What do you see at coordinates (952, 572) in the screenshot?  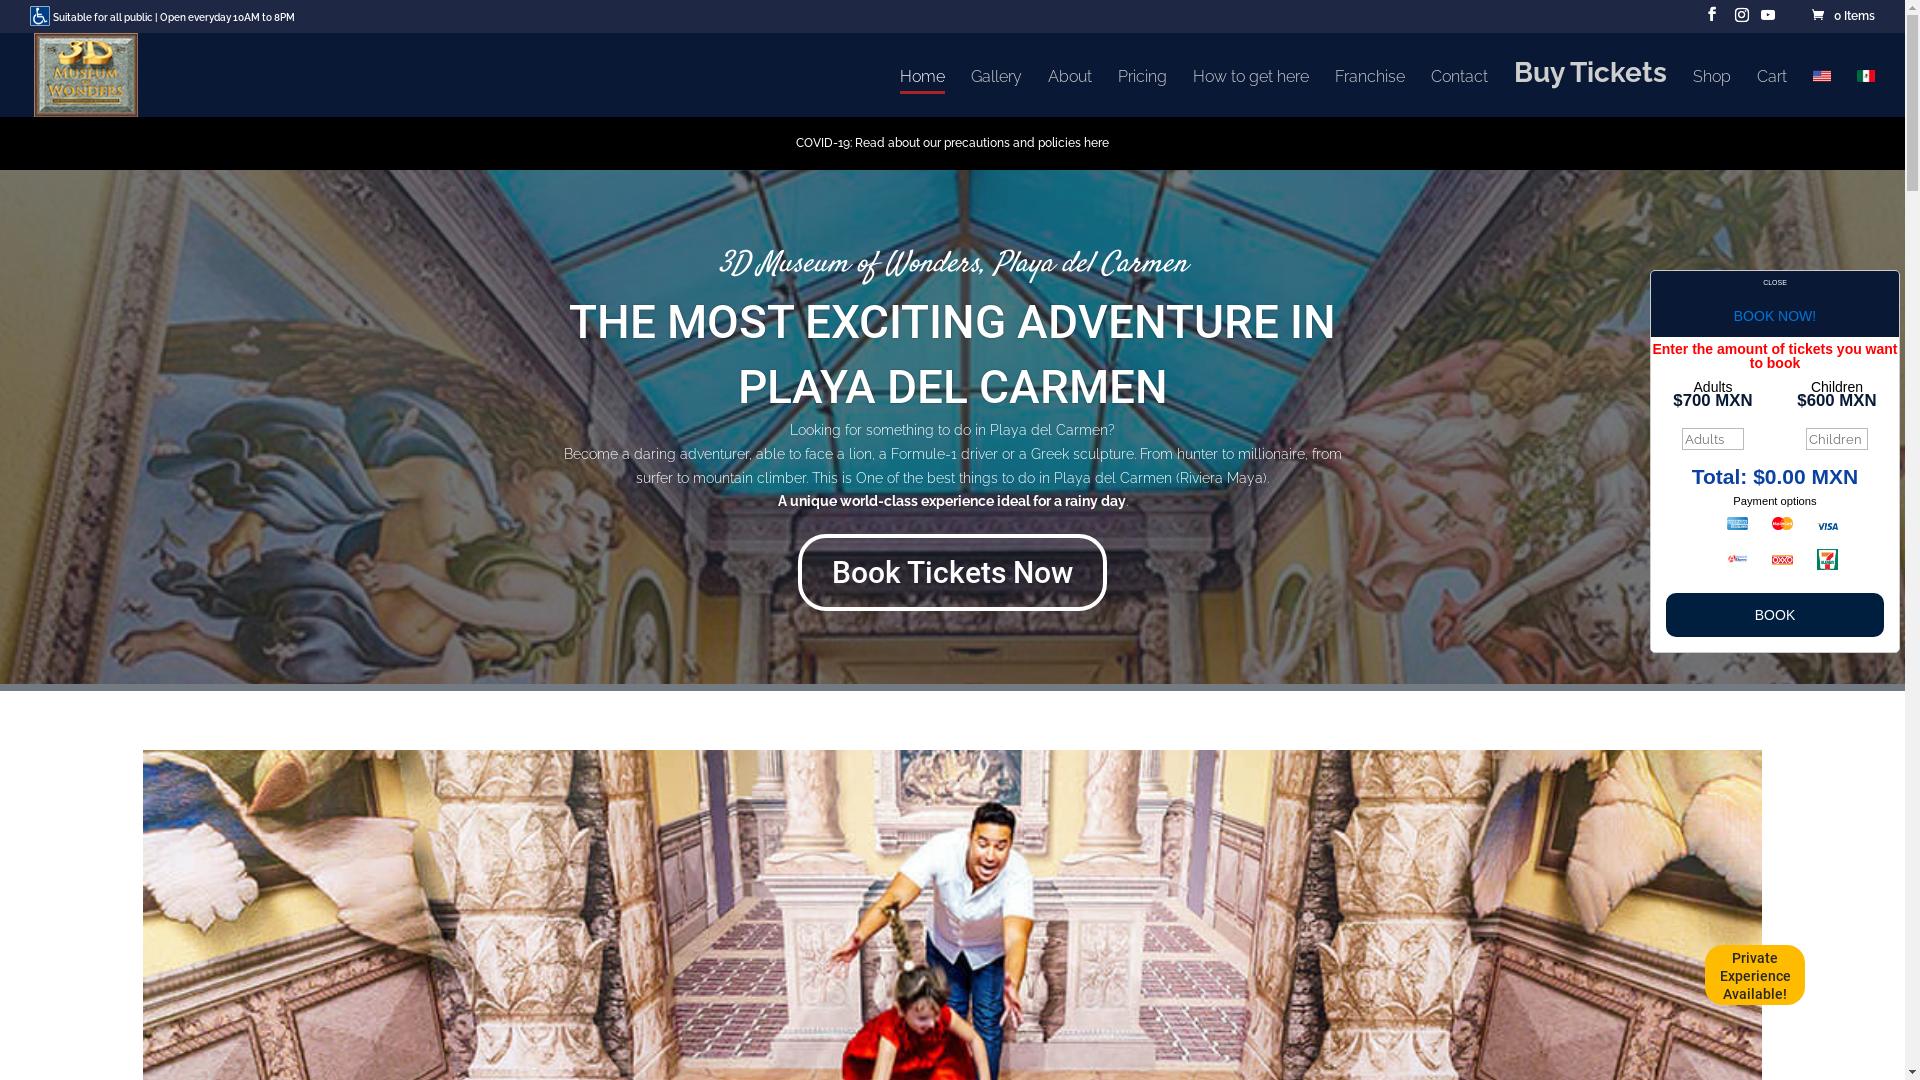 I see `Book Tickets Now` at bounding box center [952, 572].